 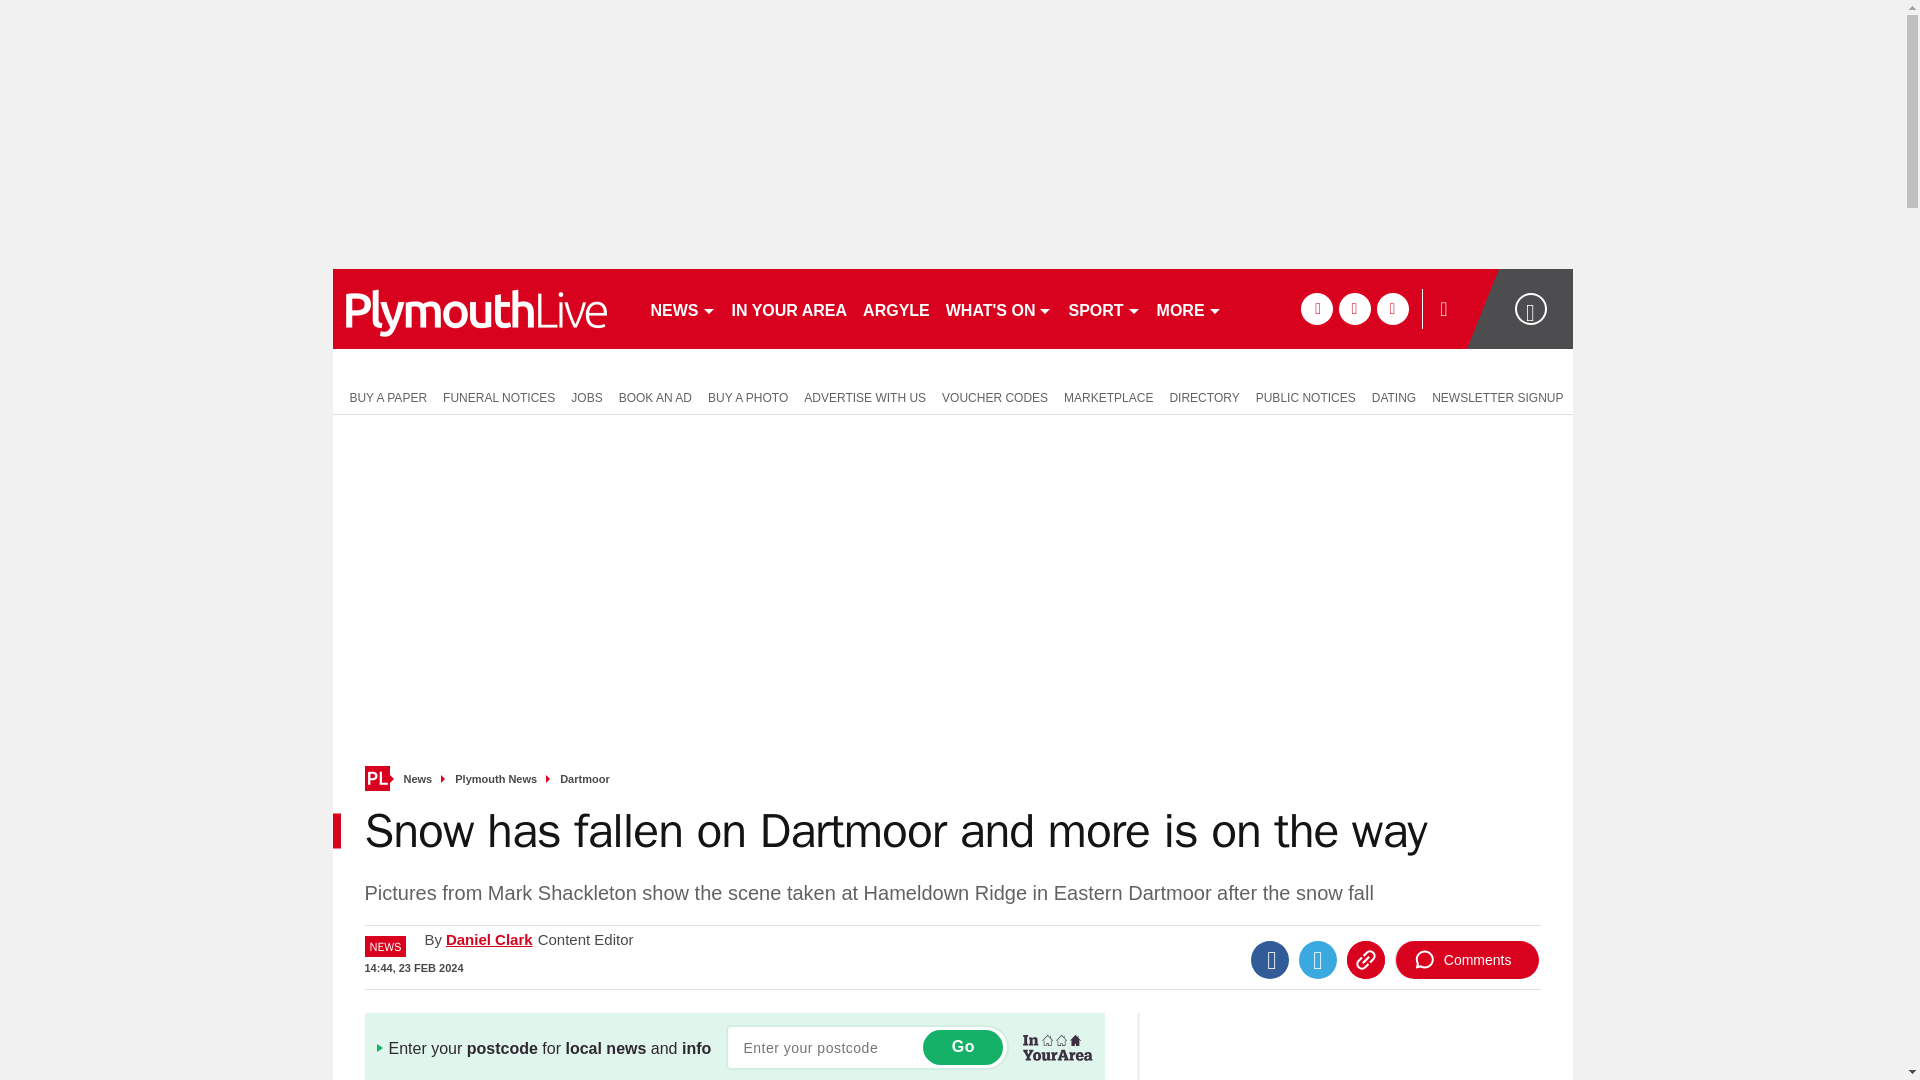 I want to click on Facebook, so click(x=1270, y=959).